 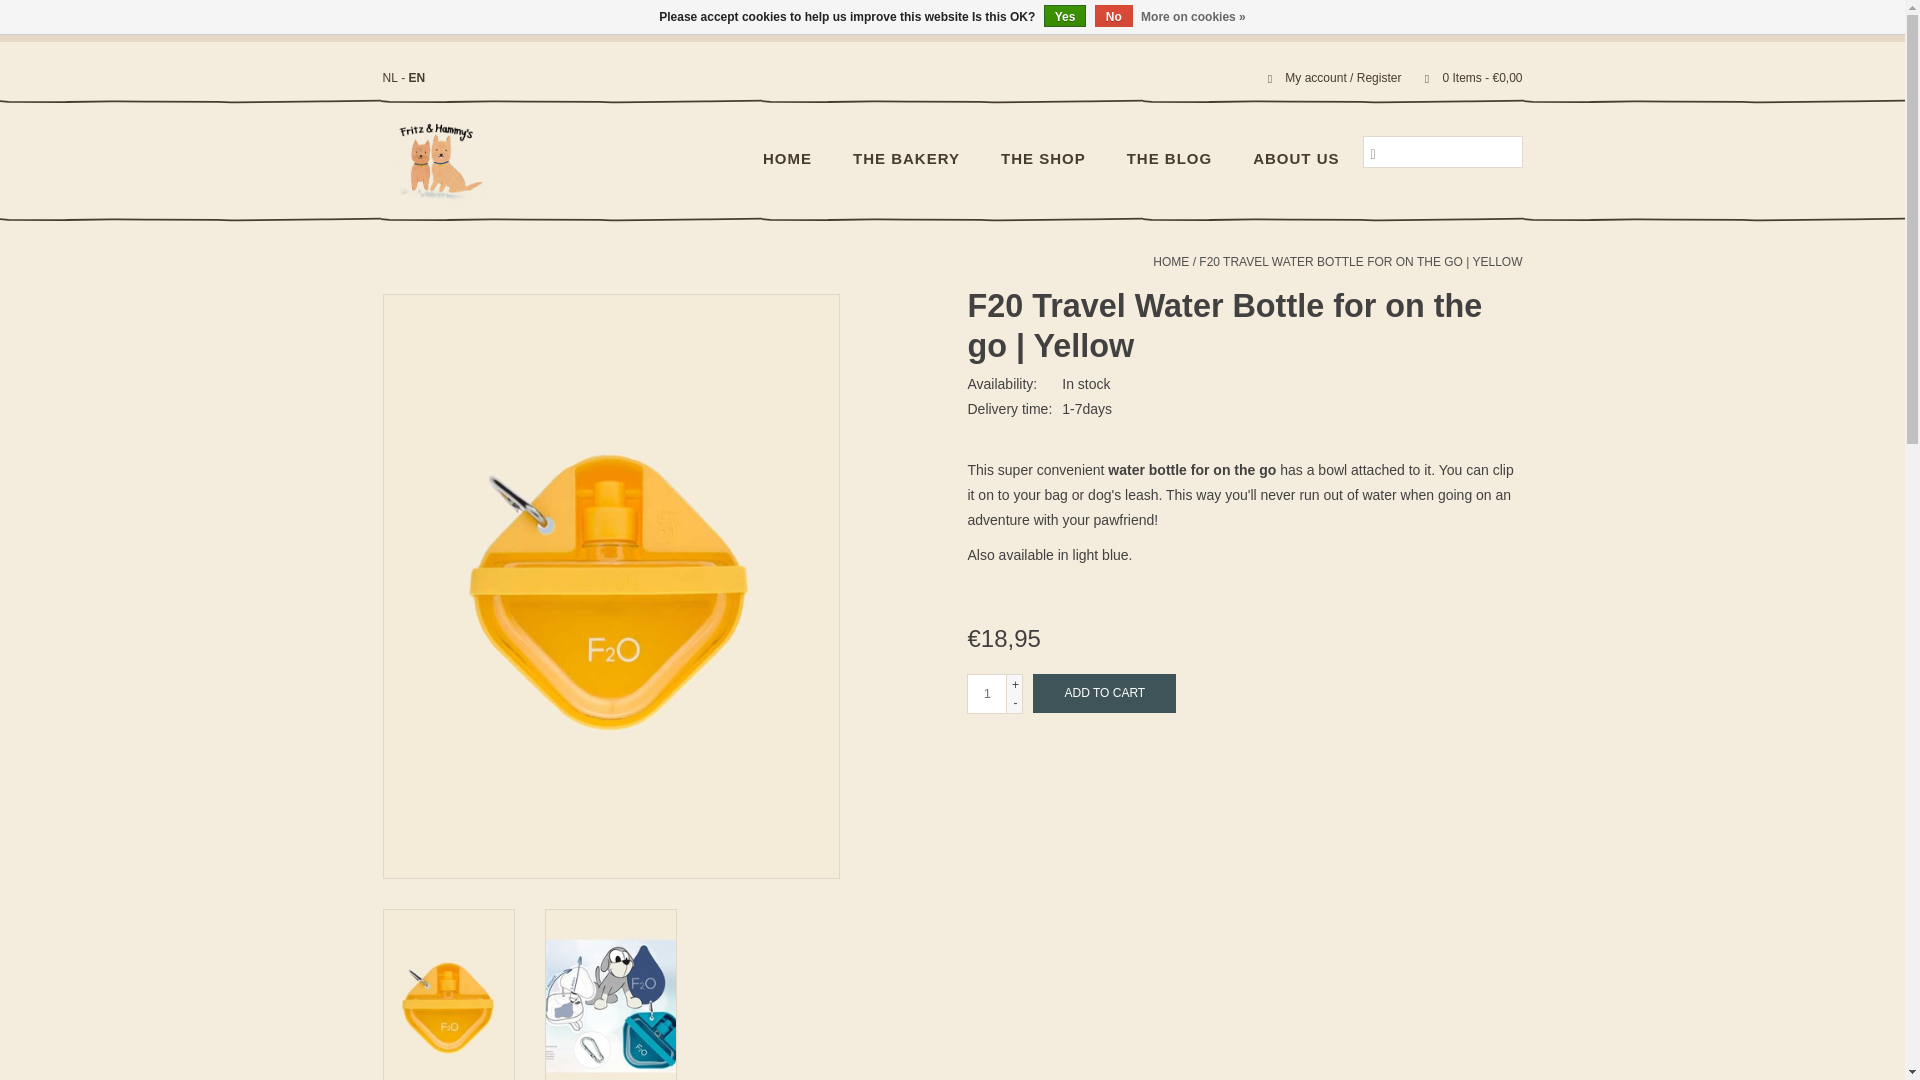 I want to click on My account, so click(x=1326, y=78).